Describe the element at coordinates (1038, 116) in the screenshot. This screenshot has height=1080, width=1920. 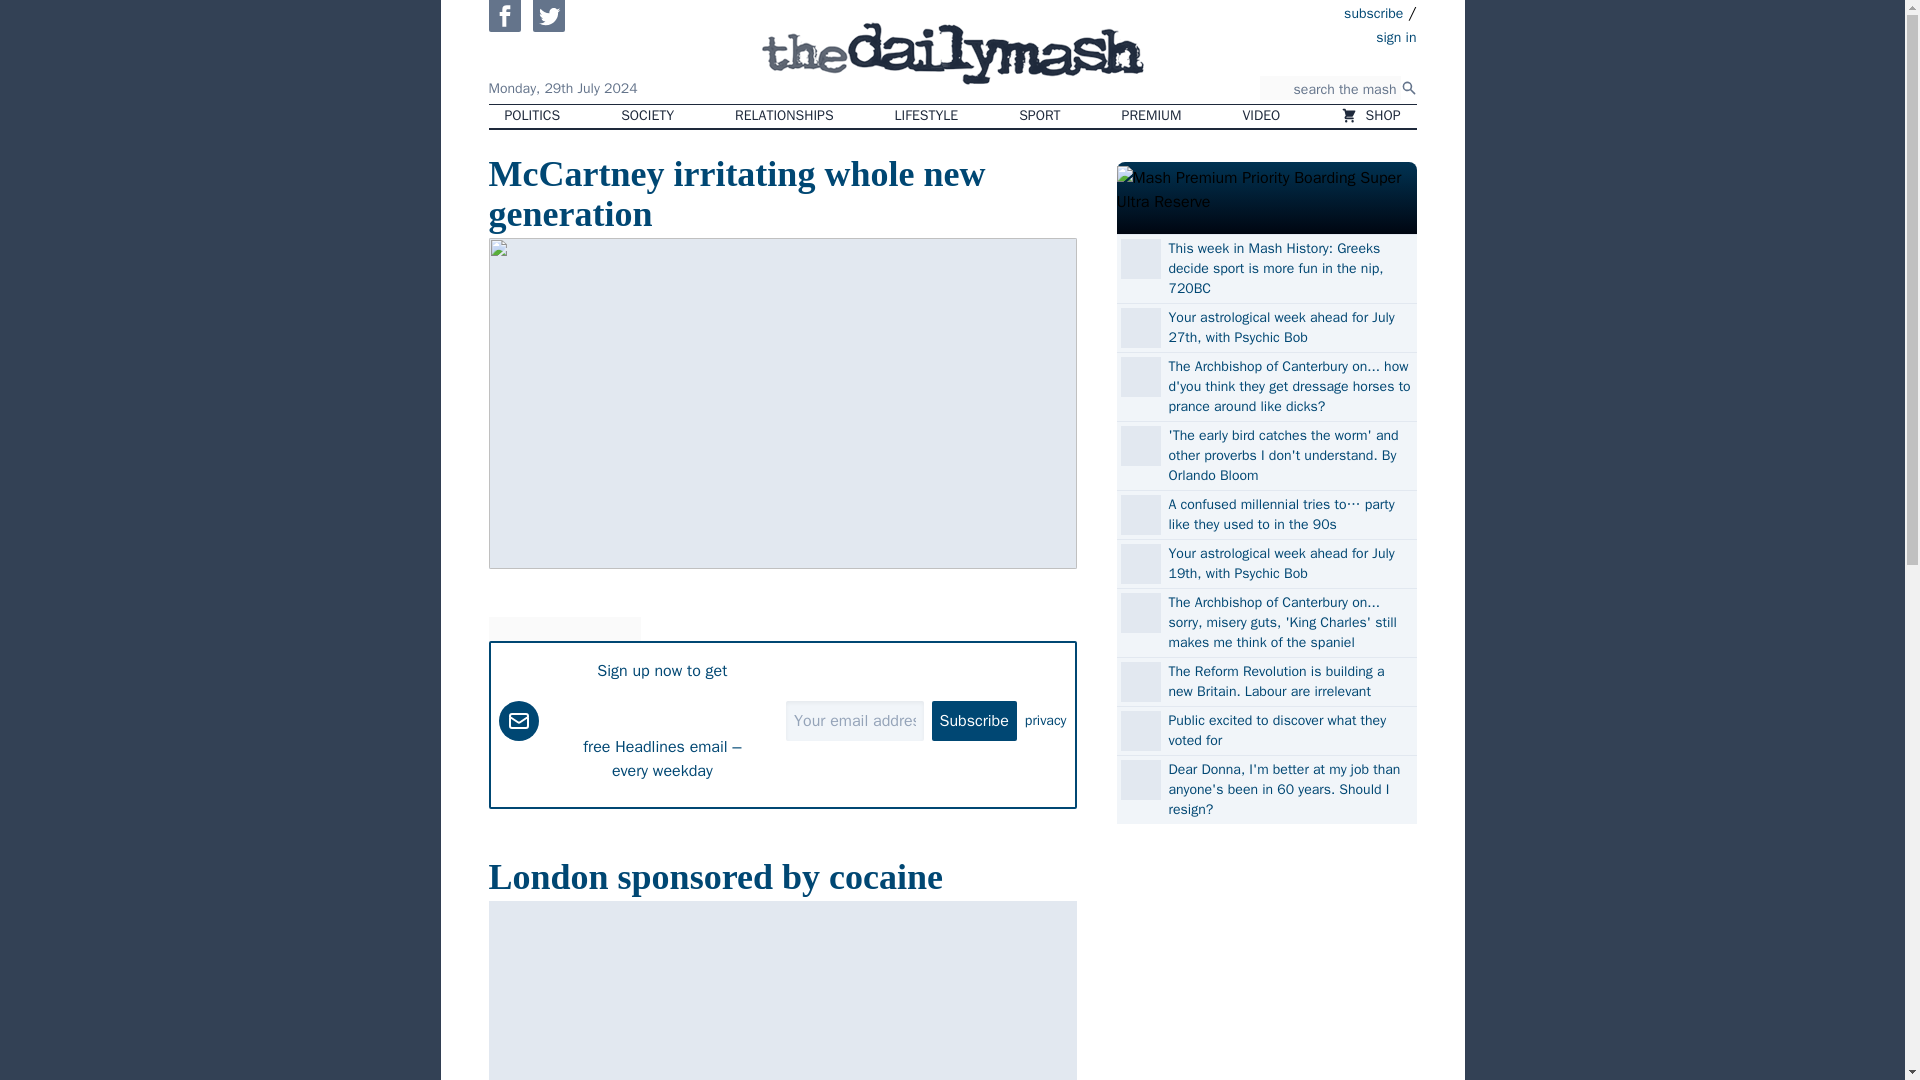
I see `SPORT` at that location.